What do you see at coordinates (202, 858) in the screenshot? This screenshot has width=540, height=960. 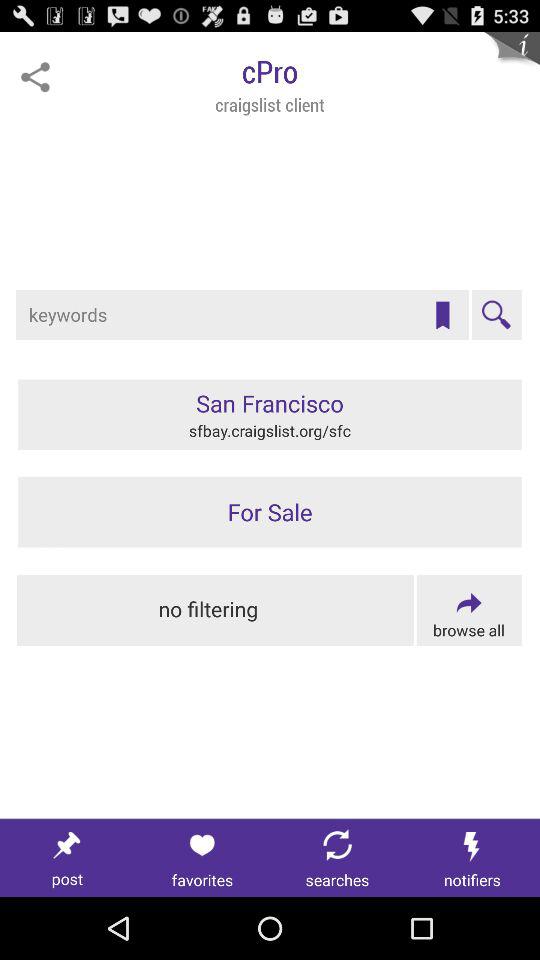 I see `go to favorites` at bounding box center [202, 858].